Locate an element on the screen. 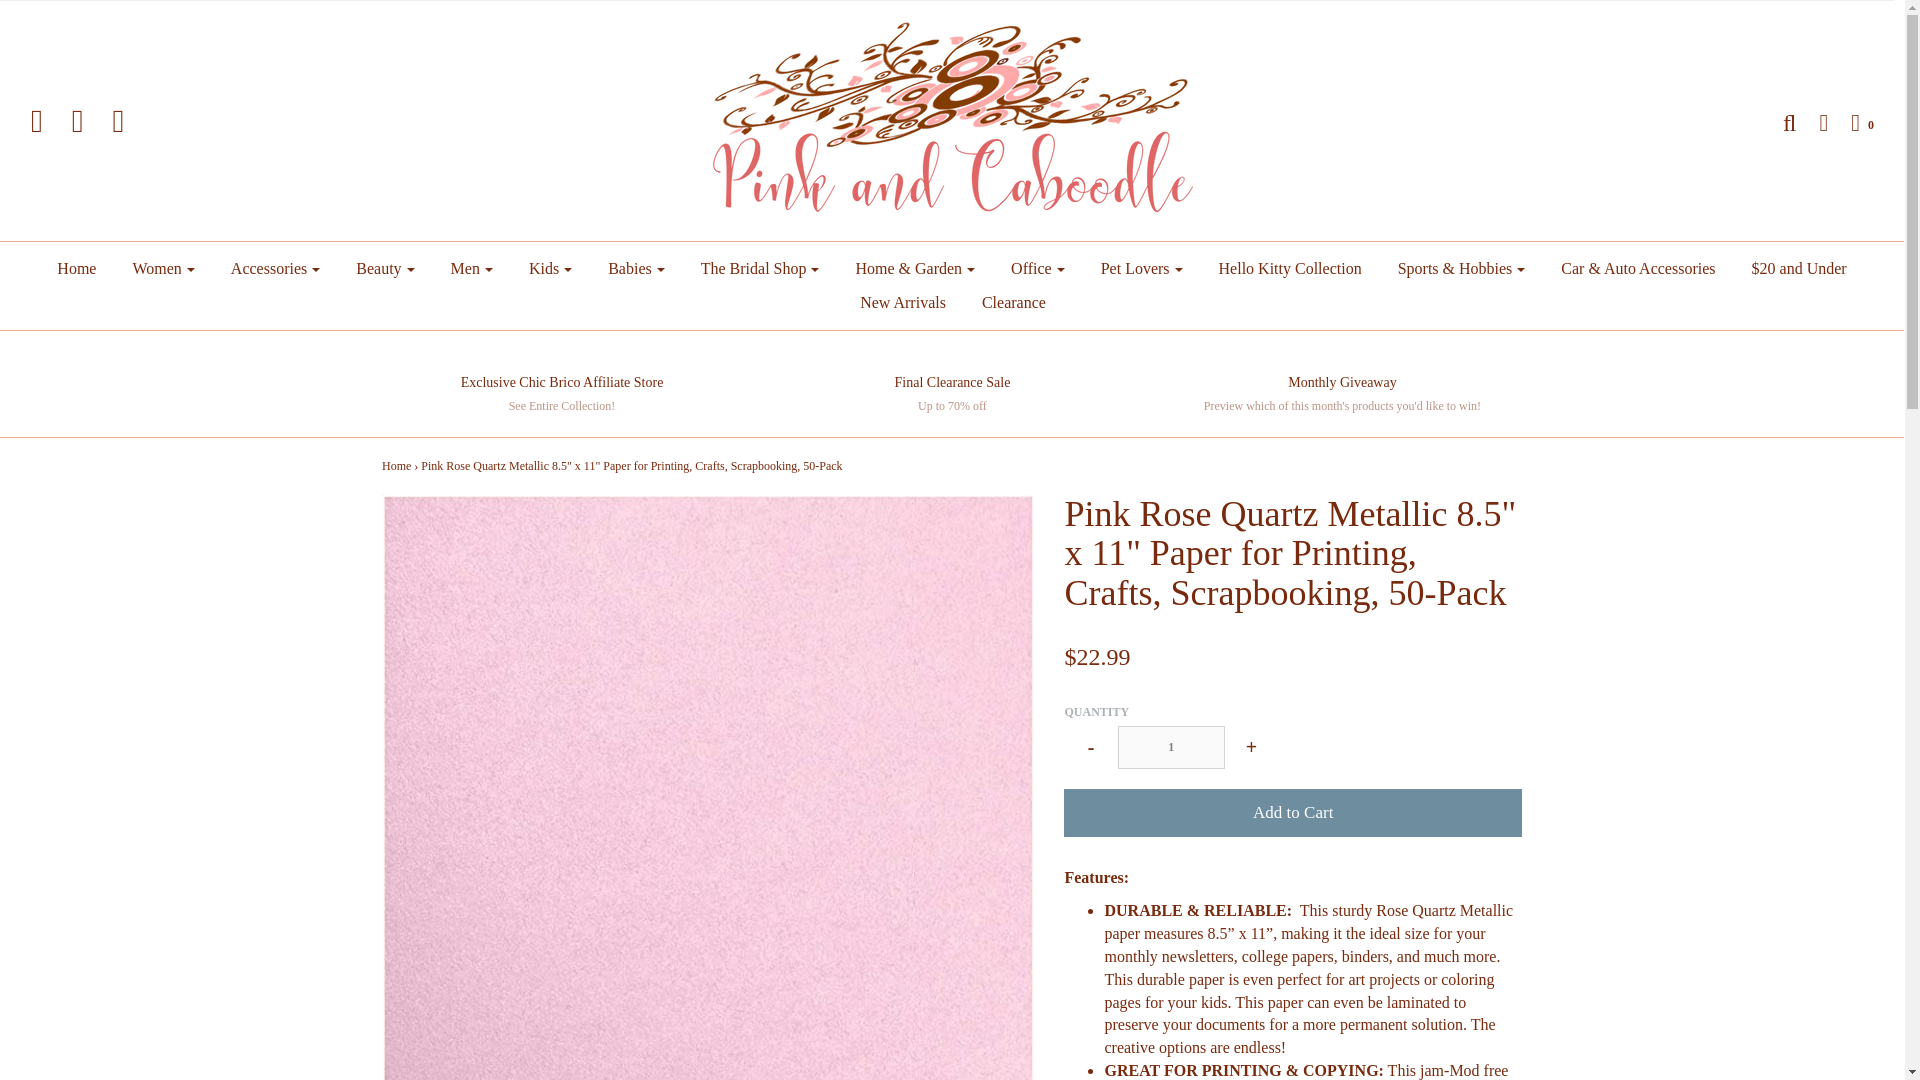 The image size is (1920, 1080). Log in is located at coordinates (1813, 122).